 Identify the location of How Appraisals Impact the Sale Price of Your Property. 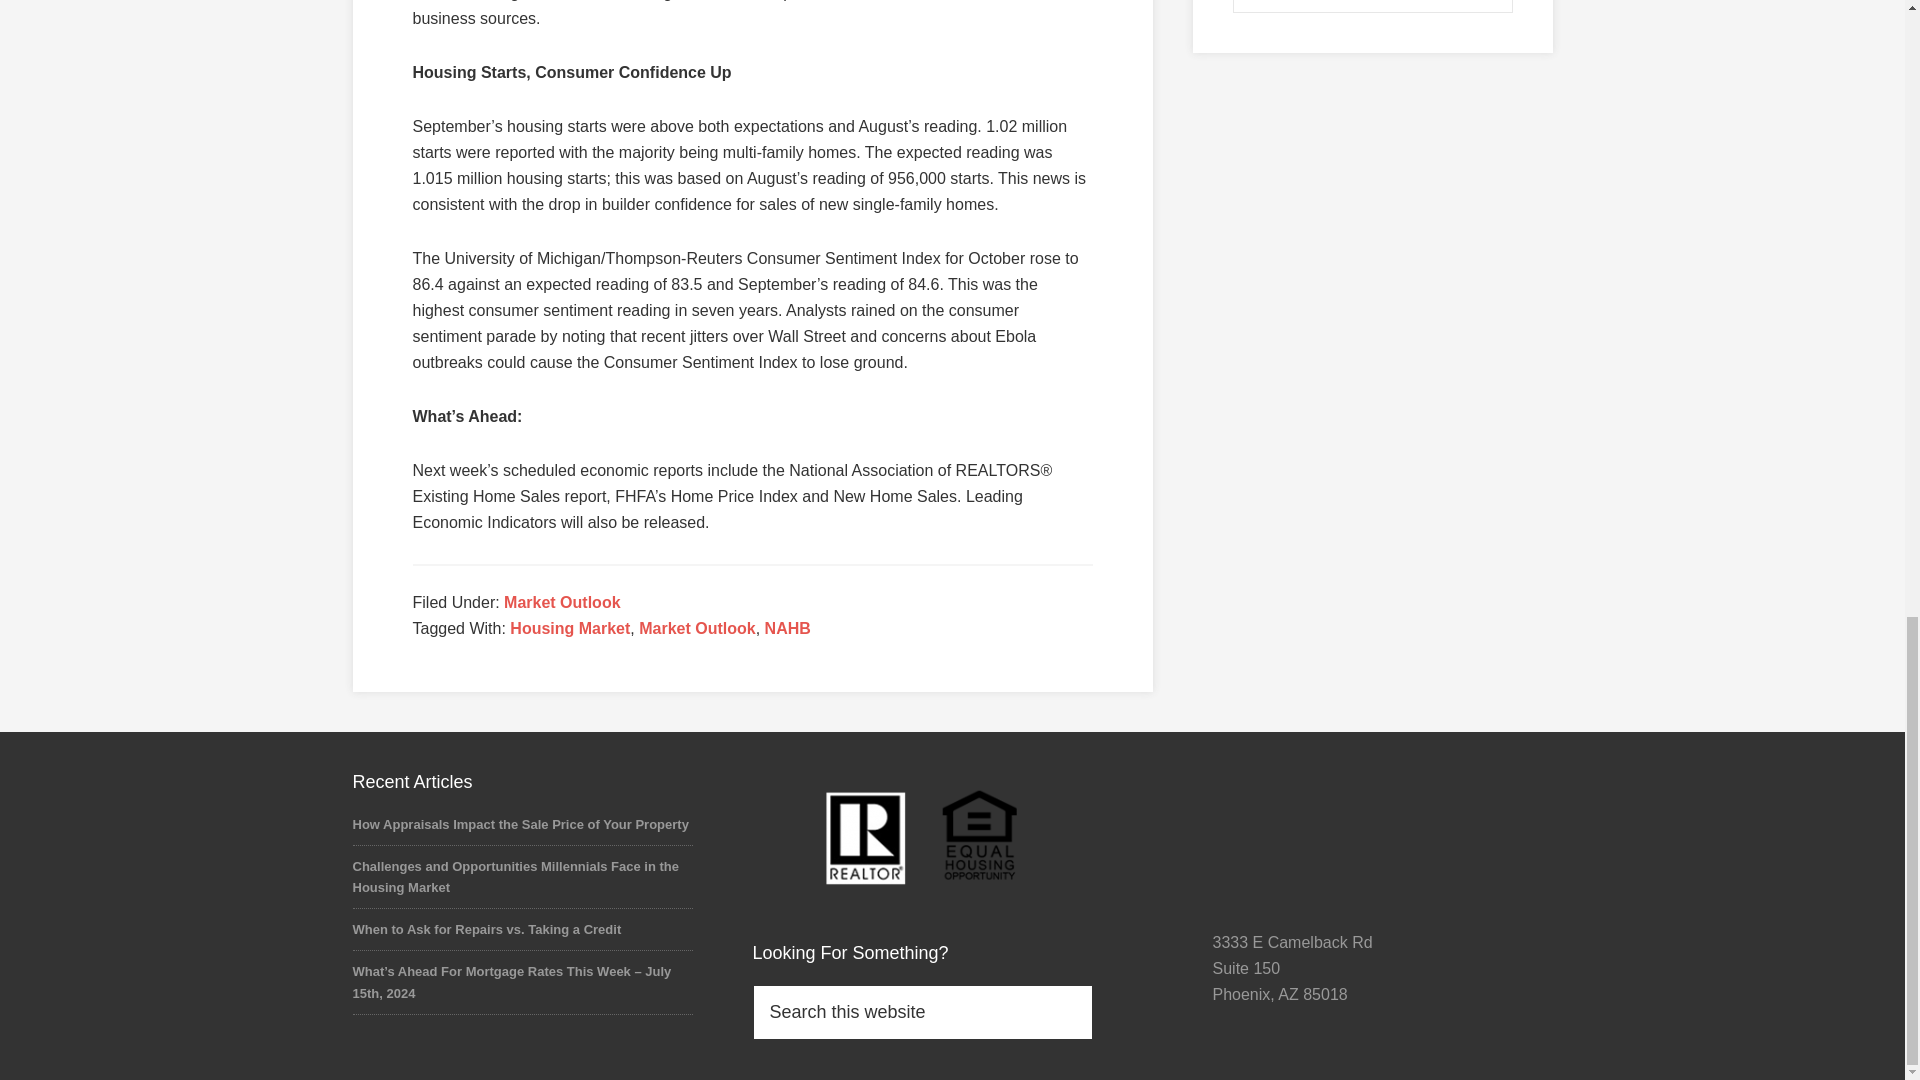
(519, 824).